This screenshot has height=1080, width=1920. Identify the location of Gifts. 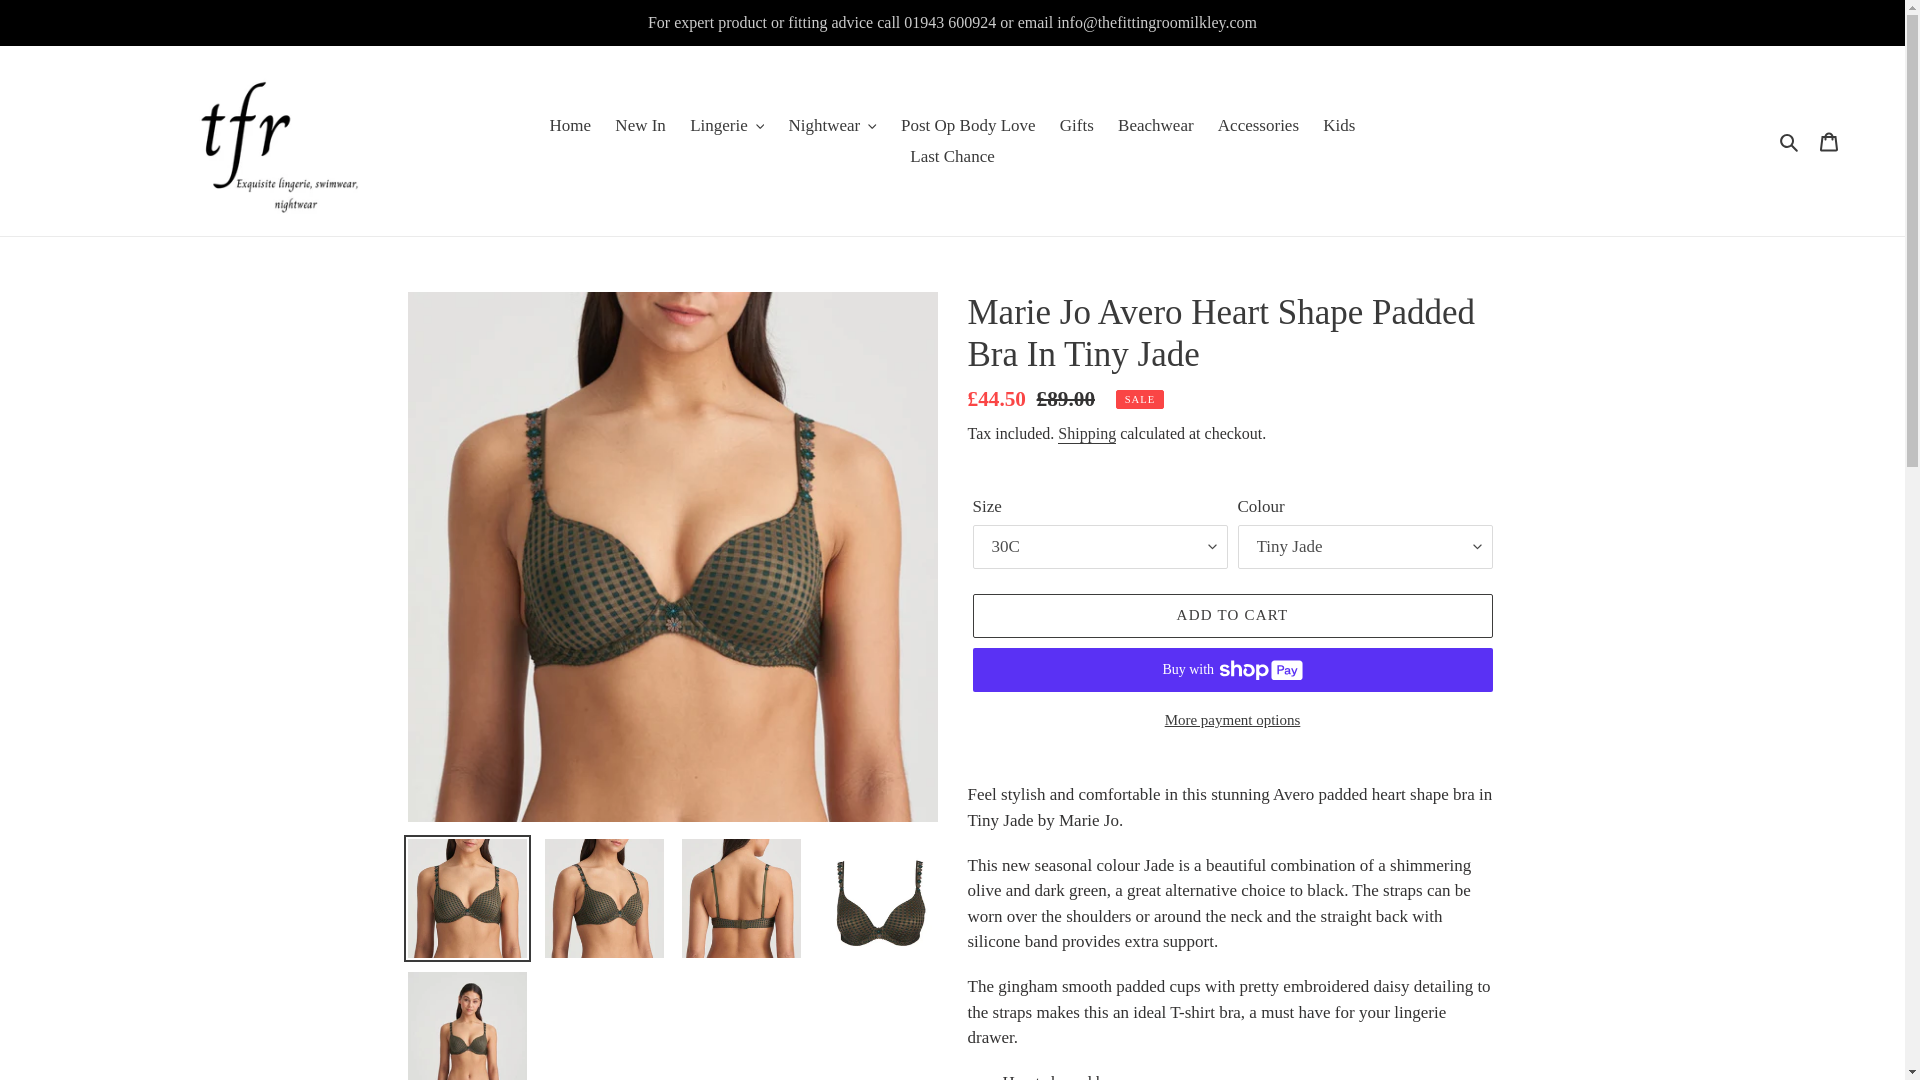
(1077, 126).